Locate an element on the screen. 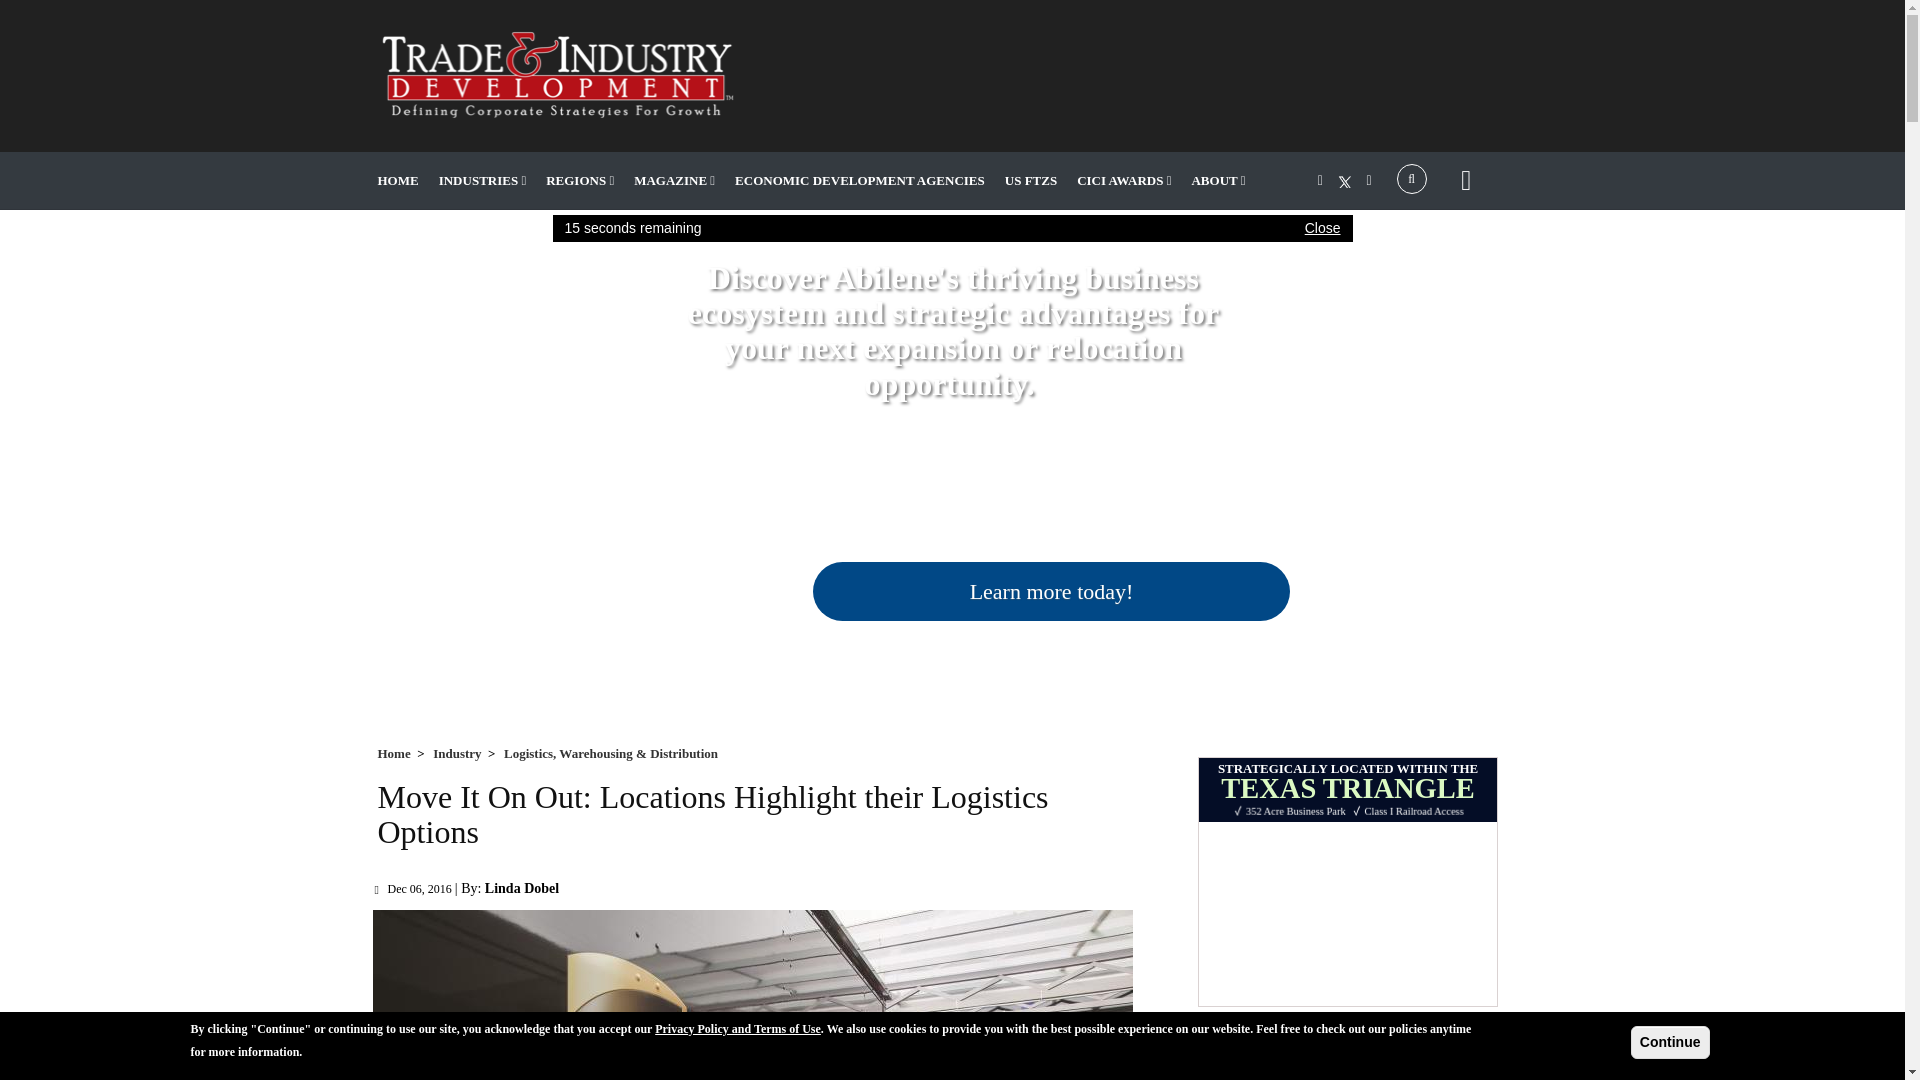  3rd party ad content is located at coordinates (1348, 882).